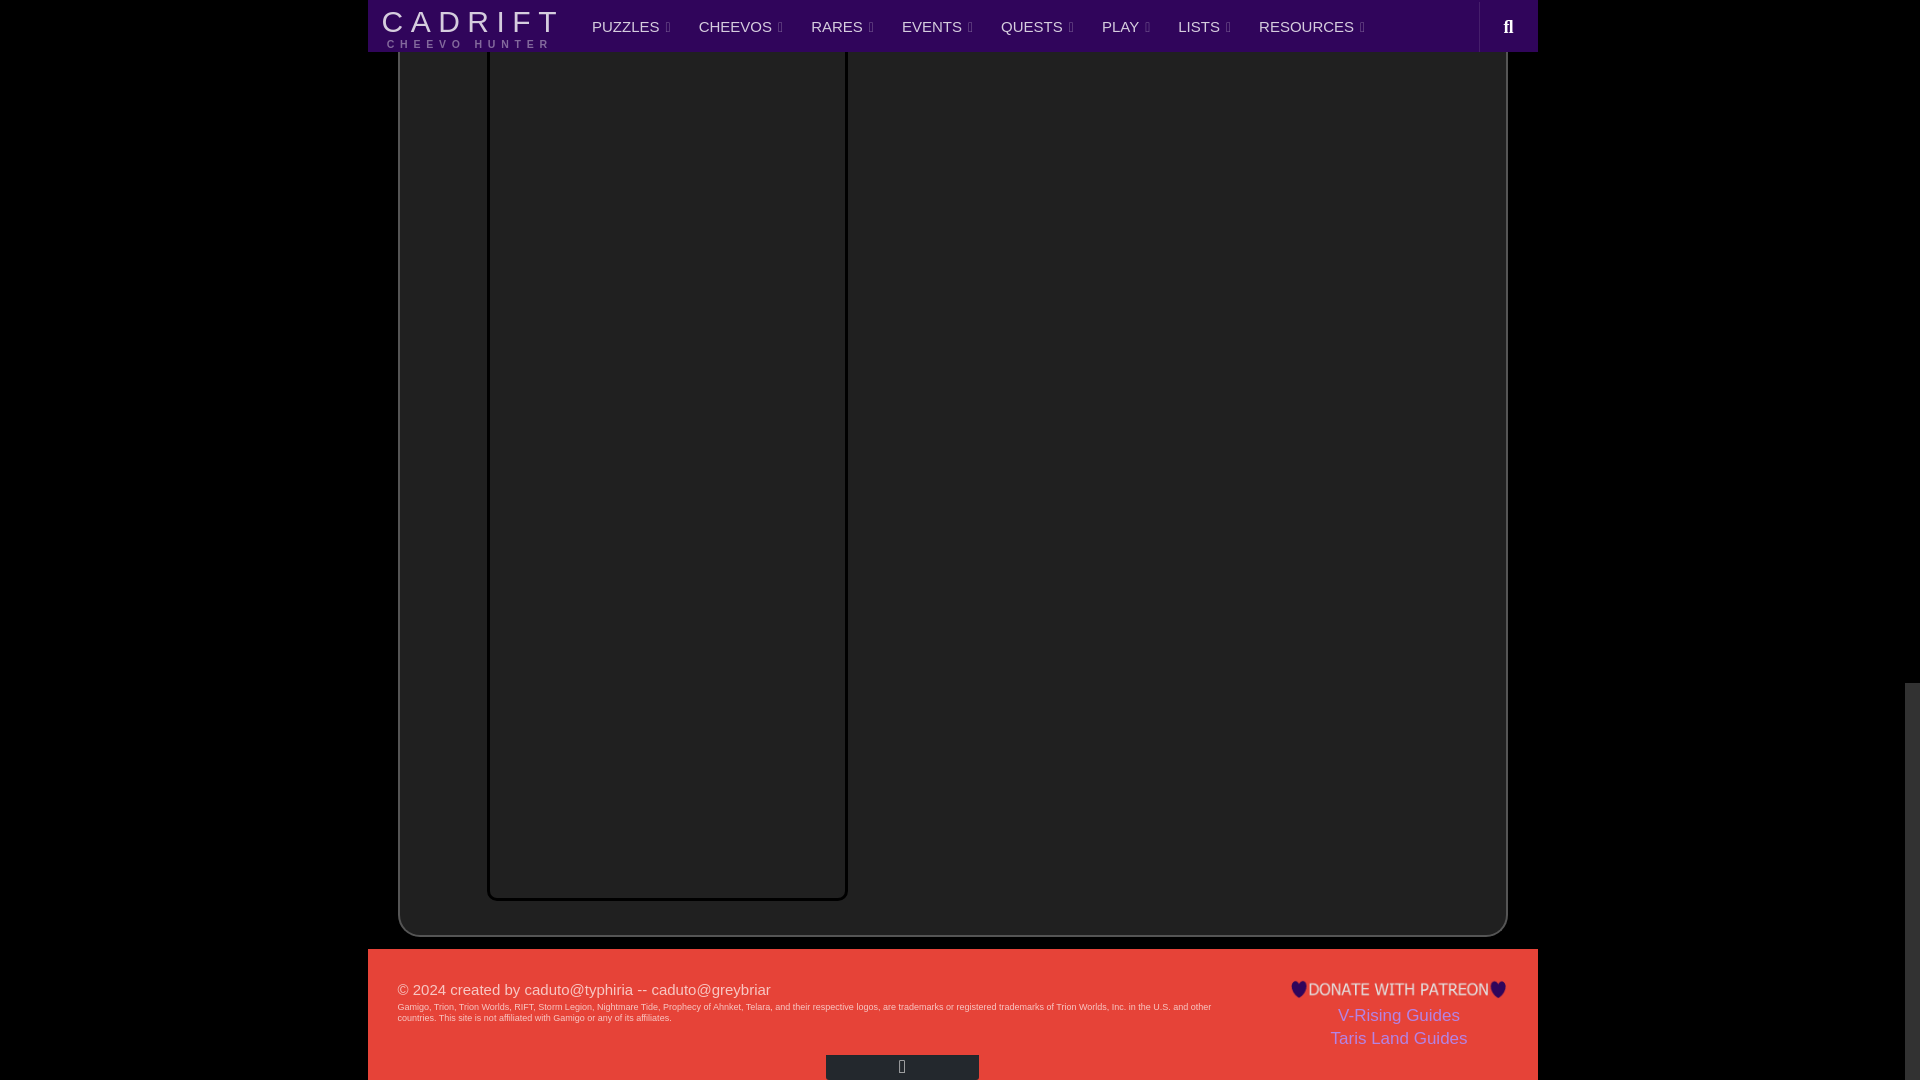 The width and height of the screenshot is (1920, 1080). I want to click on Support Cadrift on Patreon, so click(1398, 988).